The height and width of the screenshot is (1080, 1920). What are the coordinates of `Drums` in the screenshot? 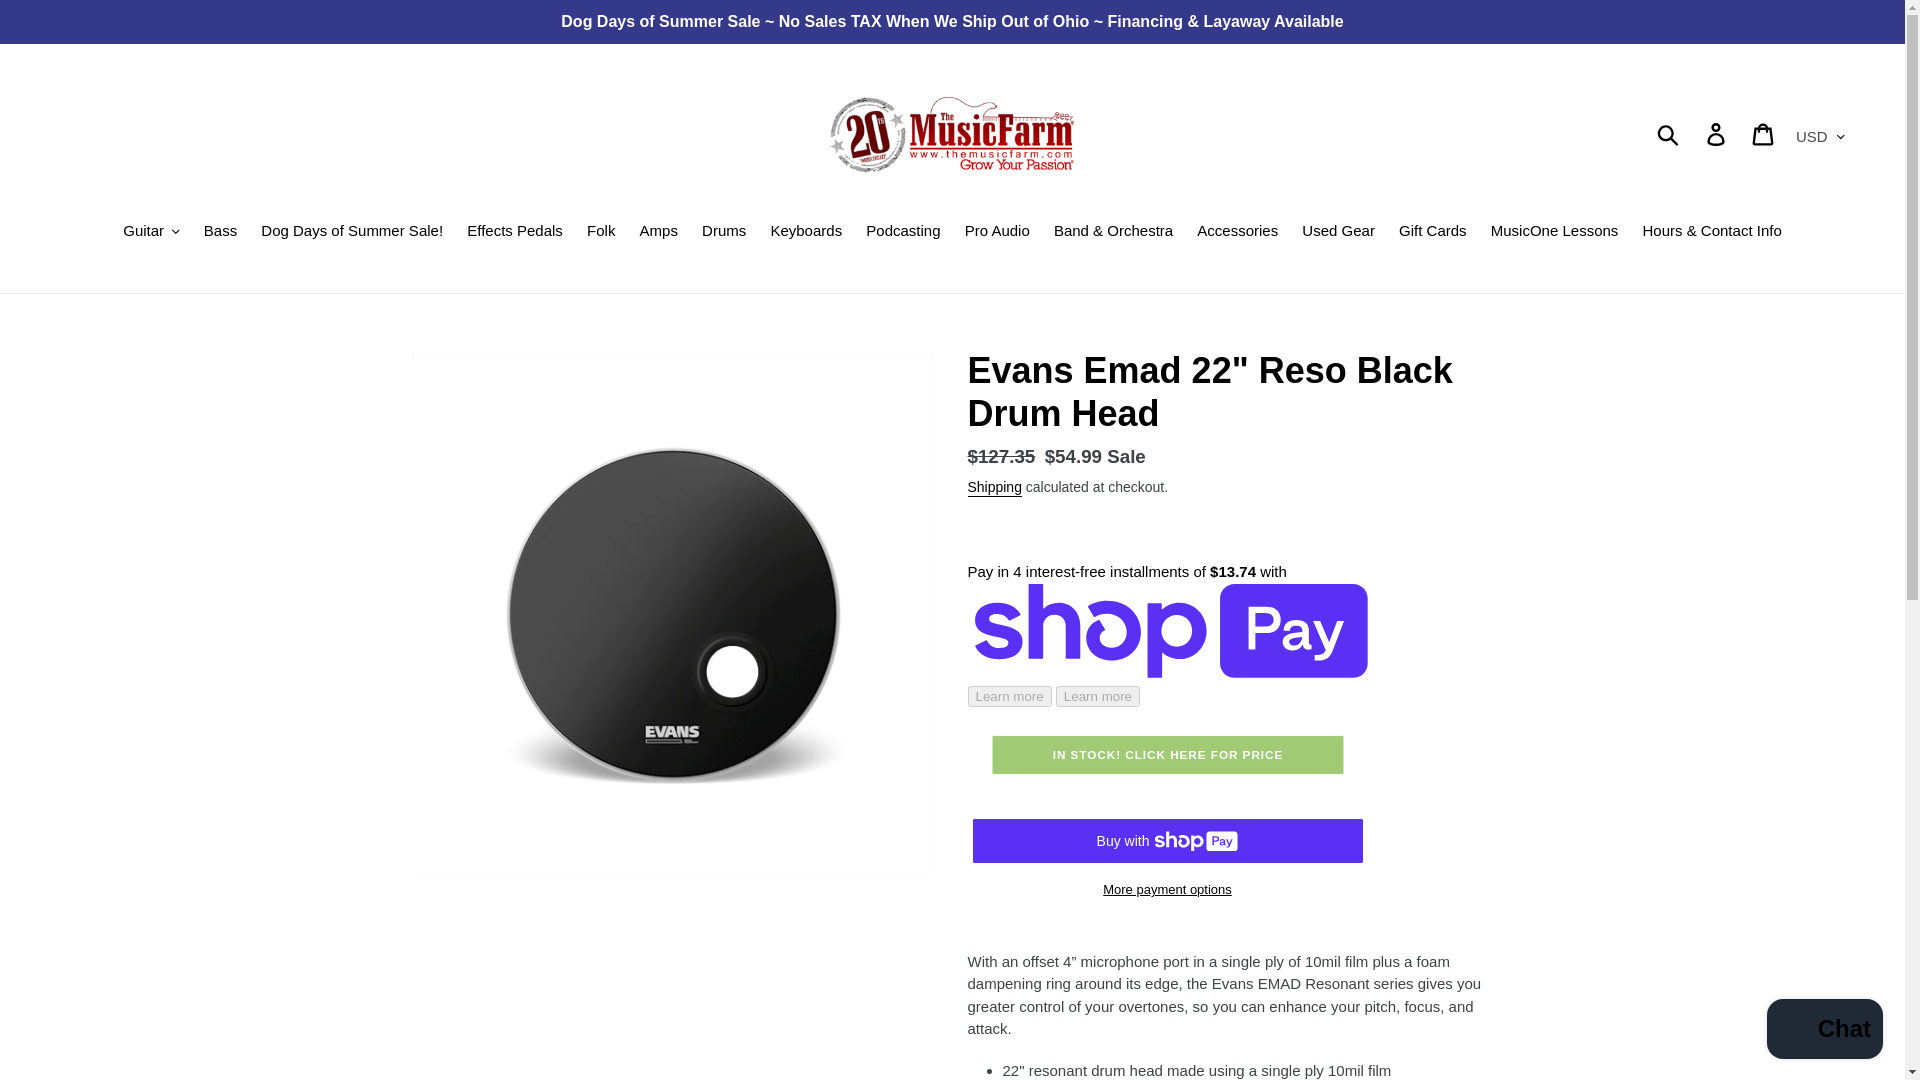 It's located at (724, 233).